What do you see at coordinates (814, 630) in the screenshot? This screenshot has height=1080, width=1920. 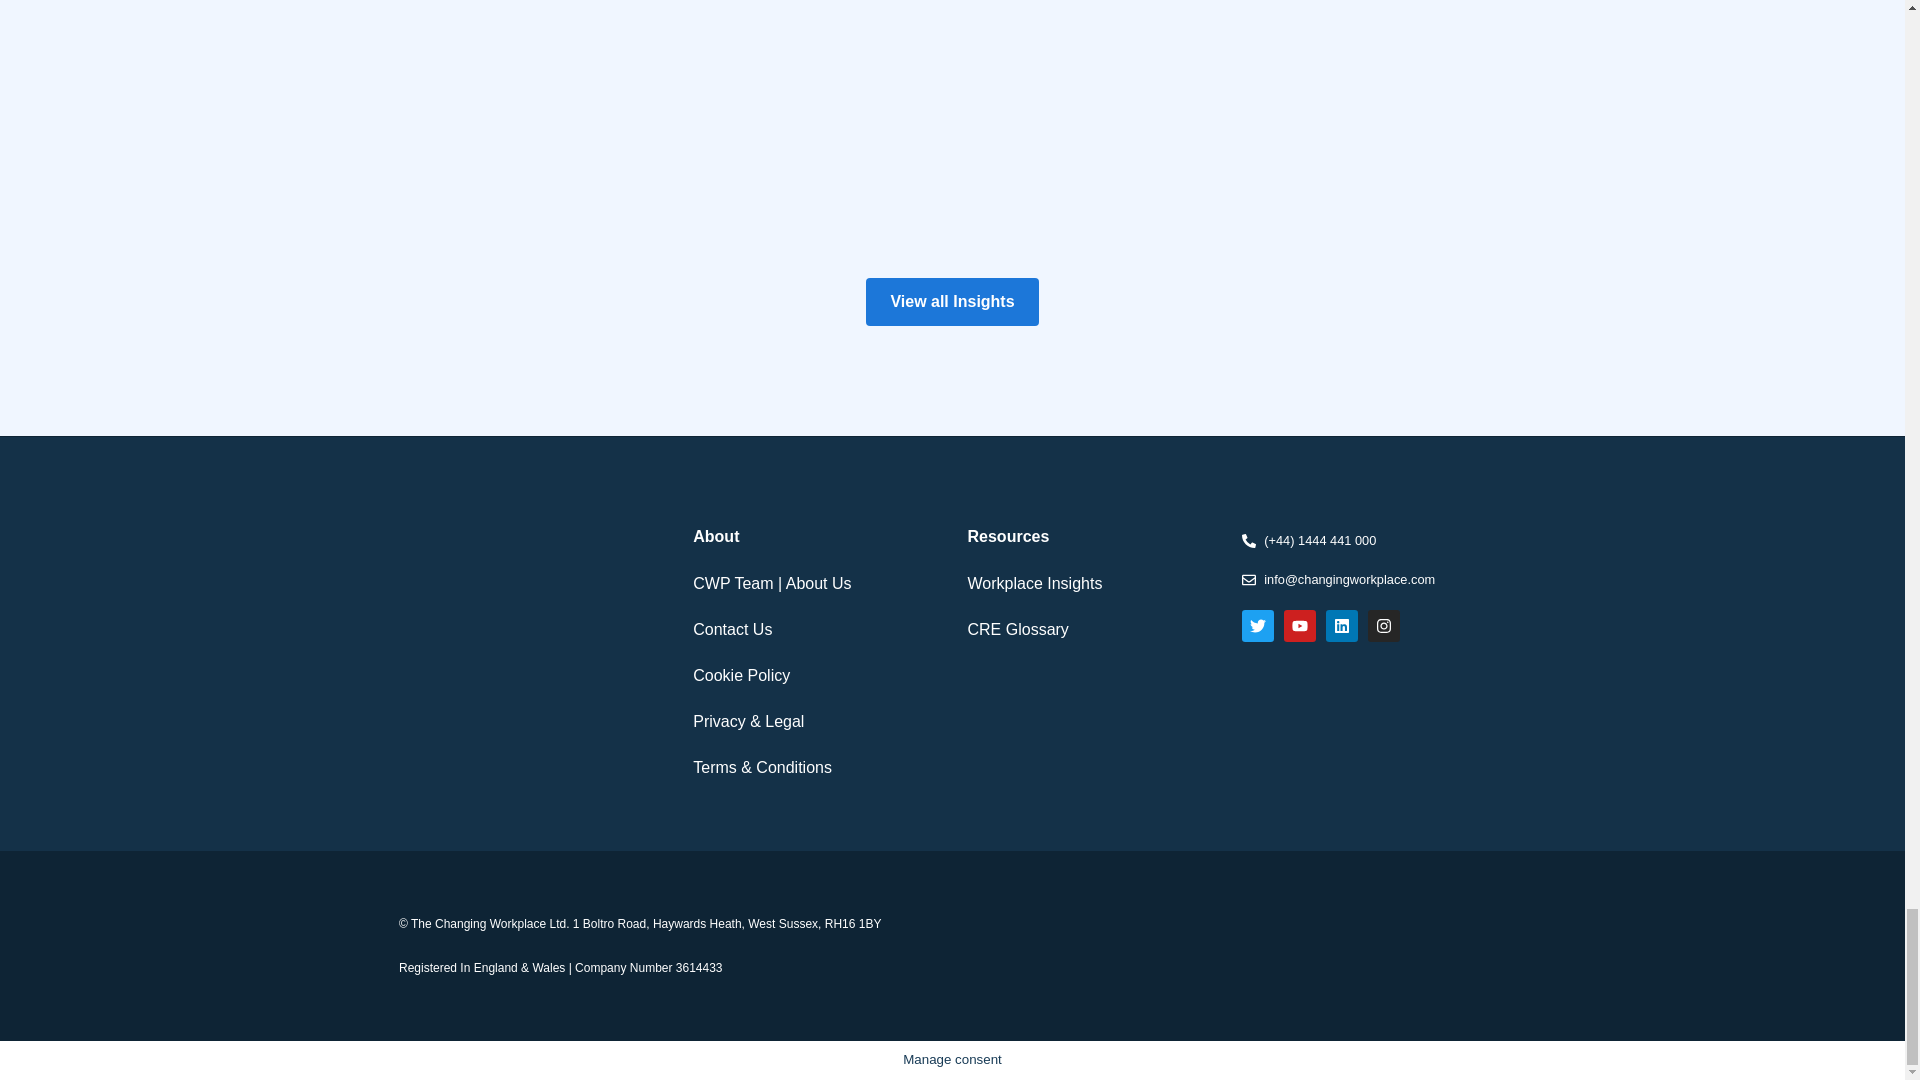 I see `Contact Us` at bounding box center [814, 630].